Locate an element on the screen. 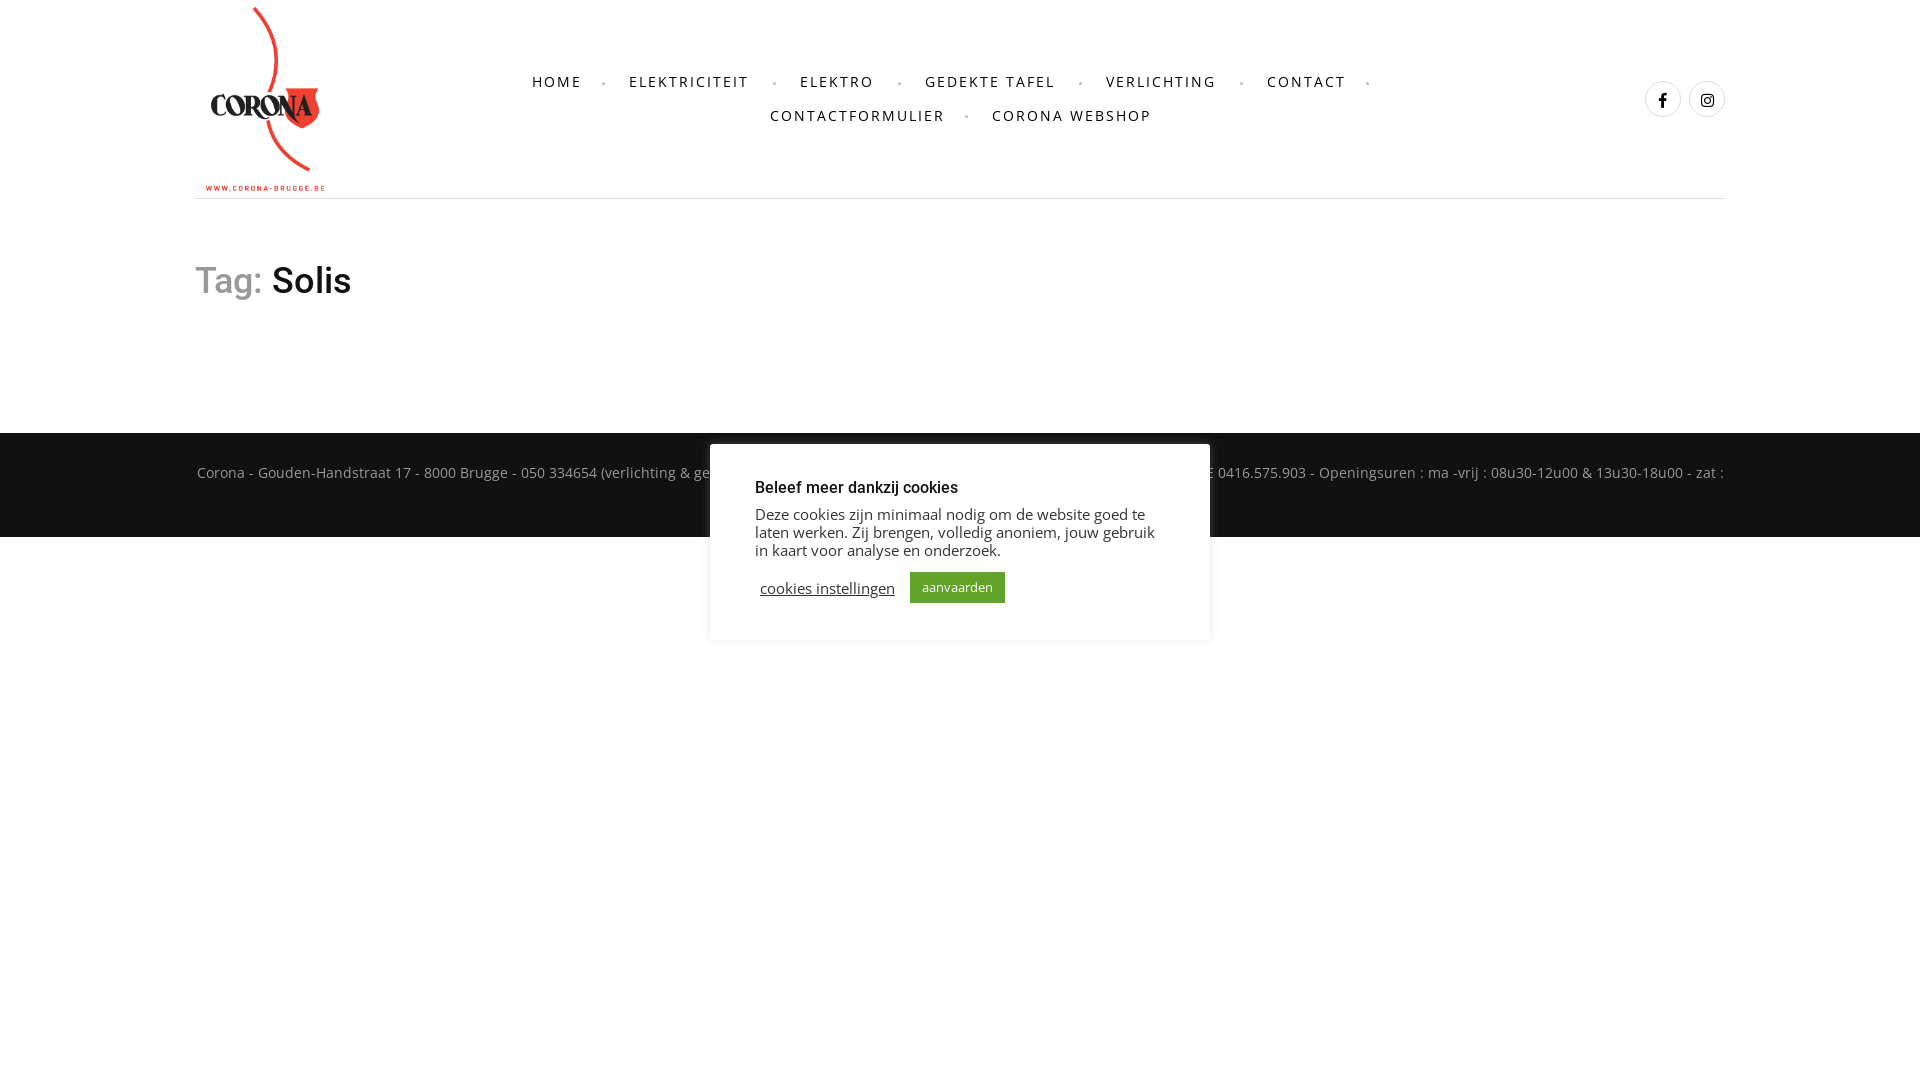 This screenshot has height=1080, width=1920. CONTACTFORMULIER is located at coordinates (858, 116).